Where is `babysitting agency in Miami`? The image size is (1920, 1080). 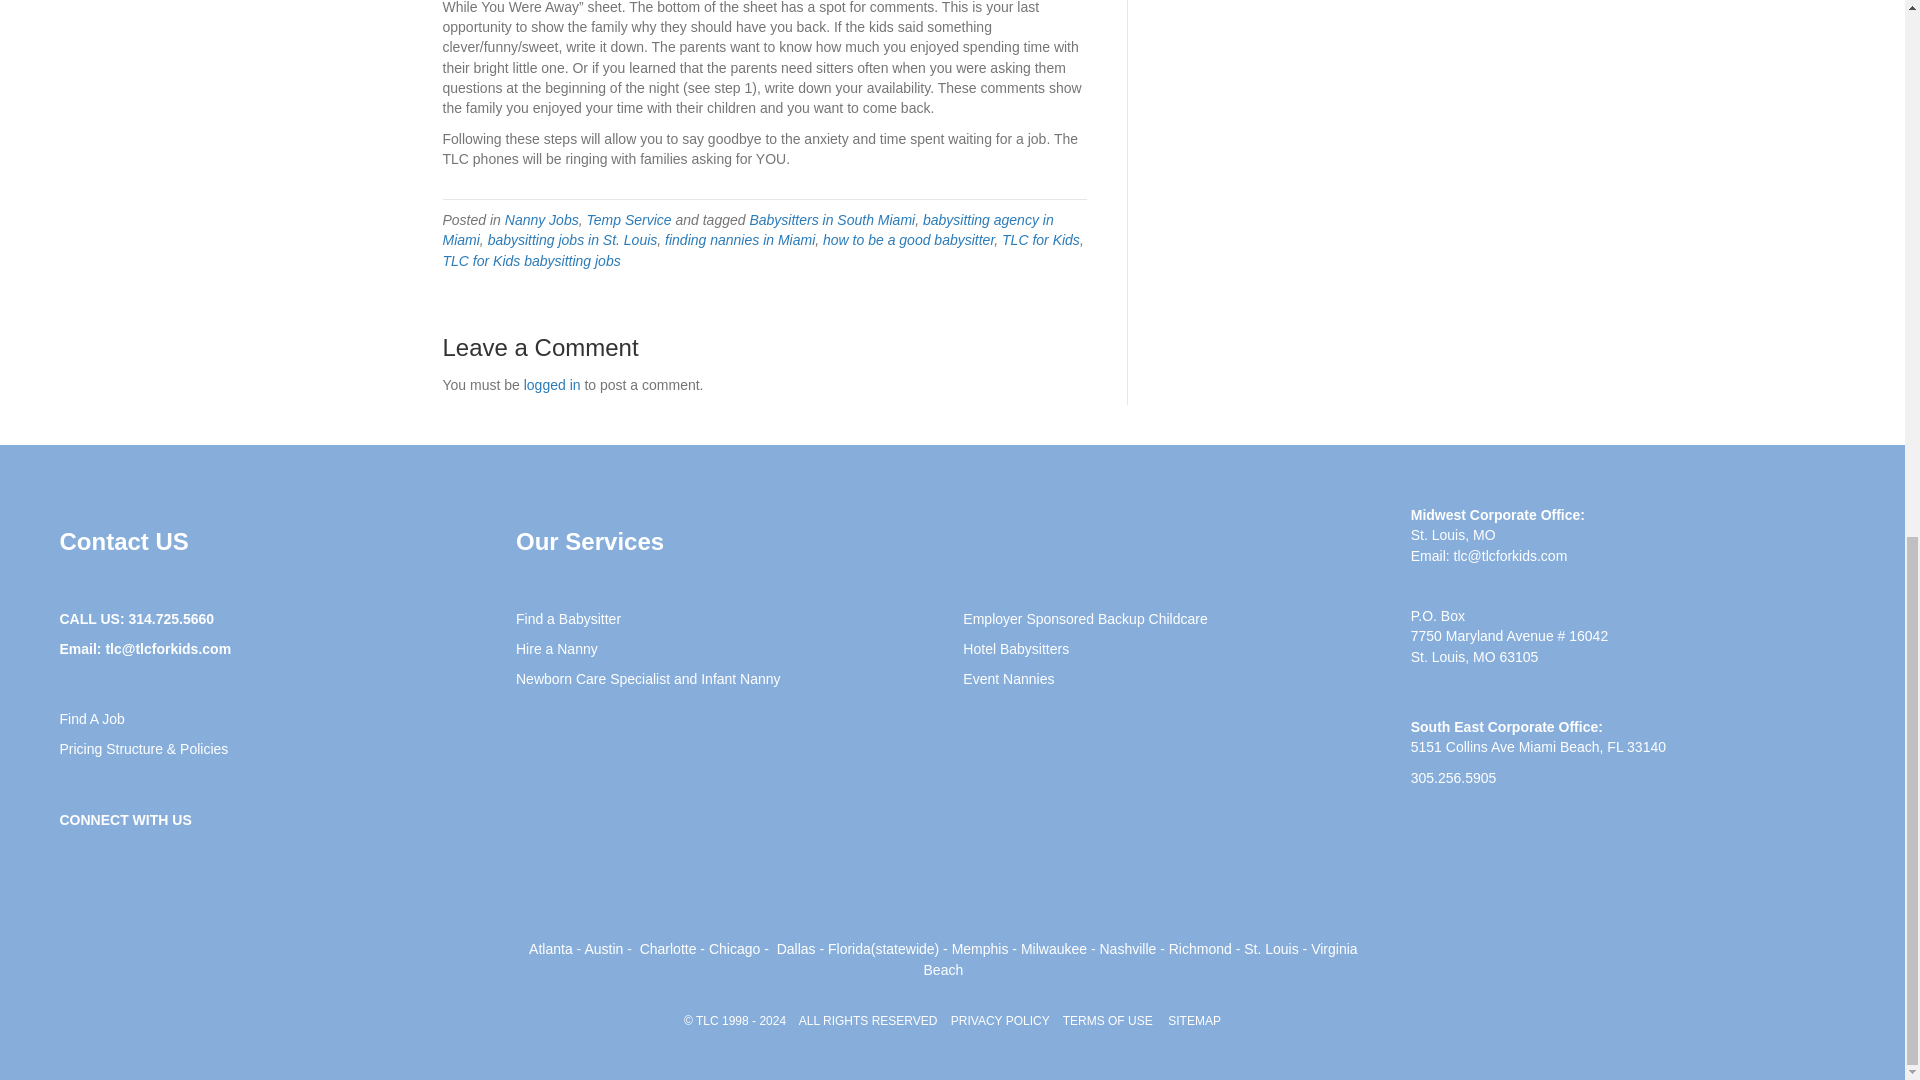 babysitting agency in Miami is located at coordinates (746, 230).